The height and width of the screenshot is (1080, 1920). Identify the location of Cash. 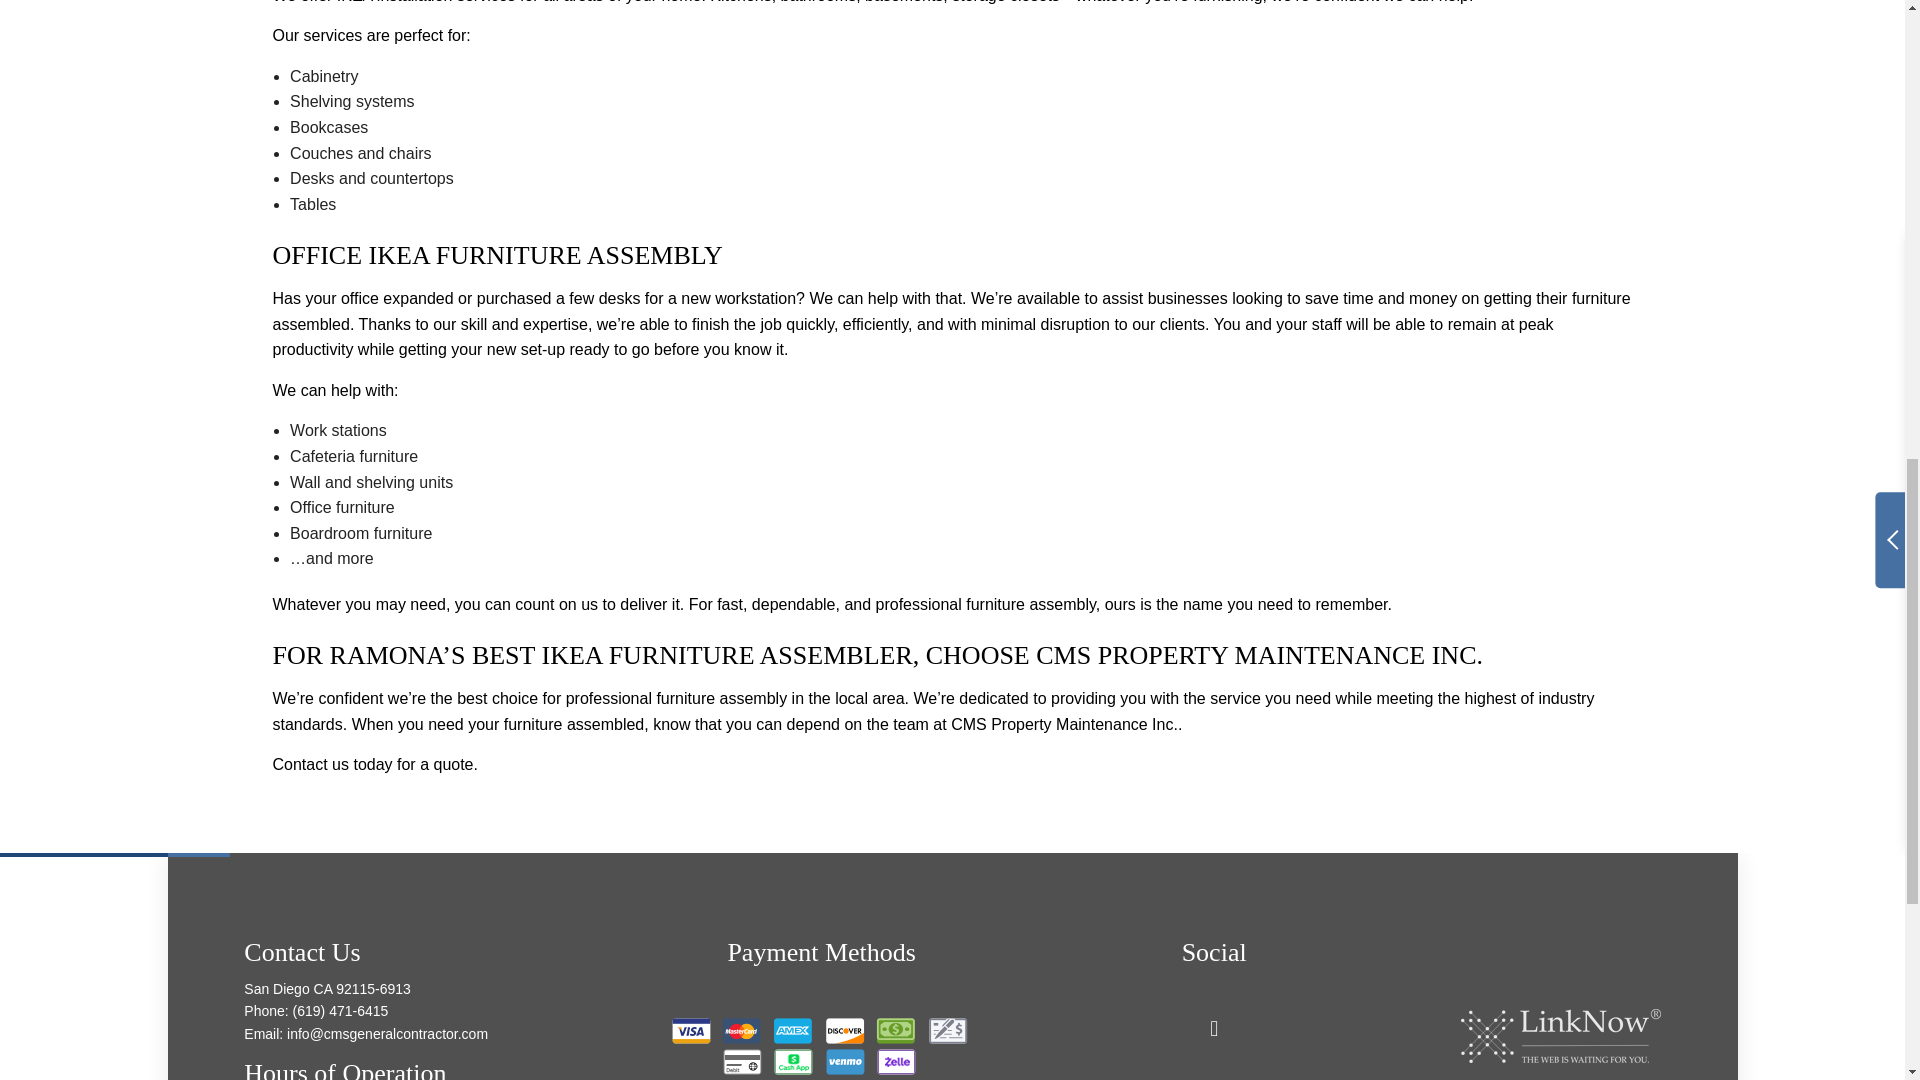
(896, 1031).